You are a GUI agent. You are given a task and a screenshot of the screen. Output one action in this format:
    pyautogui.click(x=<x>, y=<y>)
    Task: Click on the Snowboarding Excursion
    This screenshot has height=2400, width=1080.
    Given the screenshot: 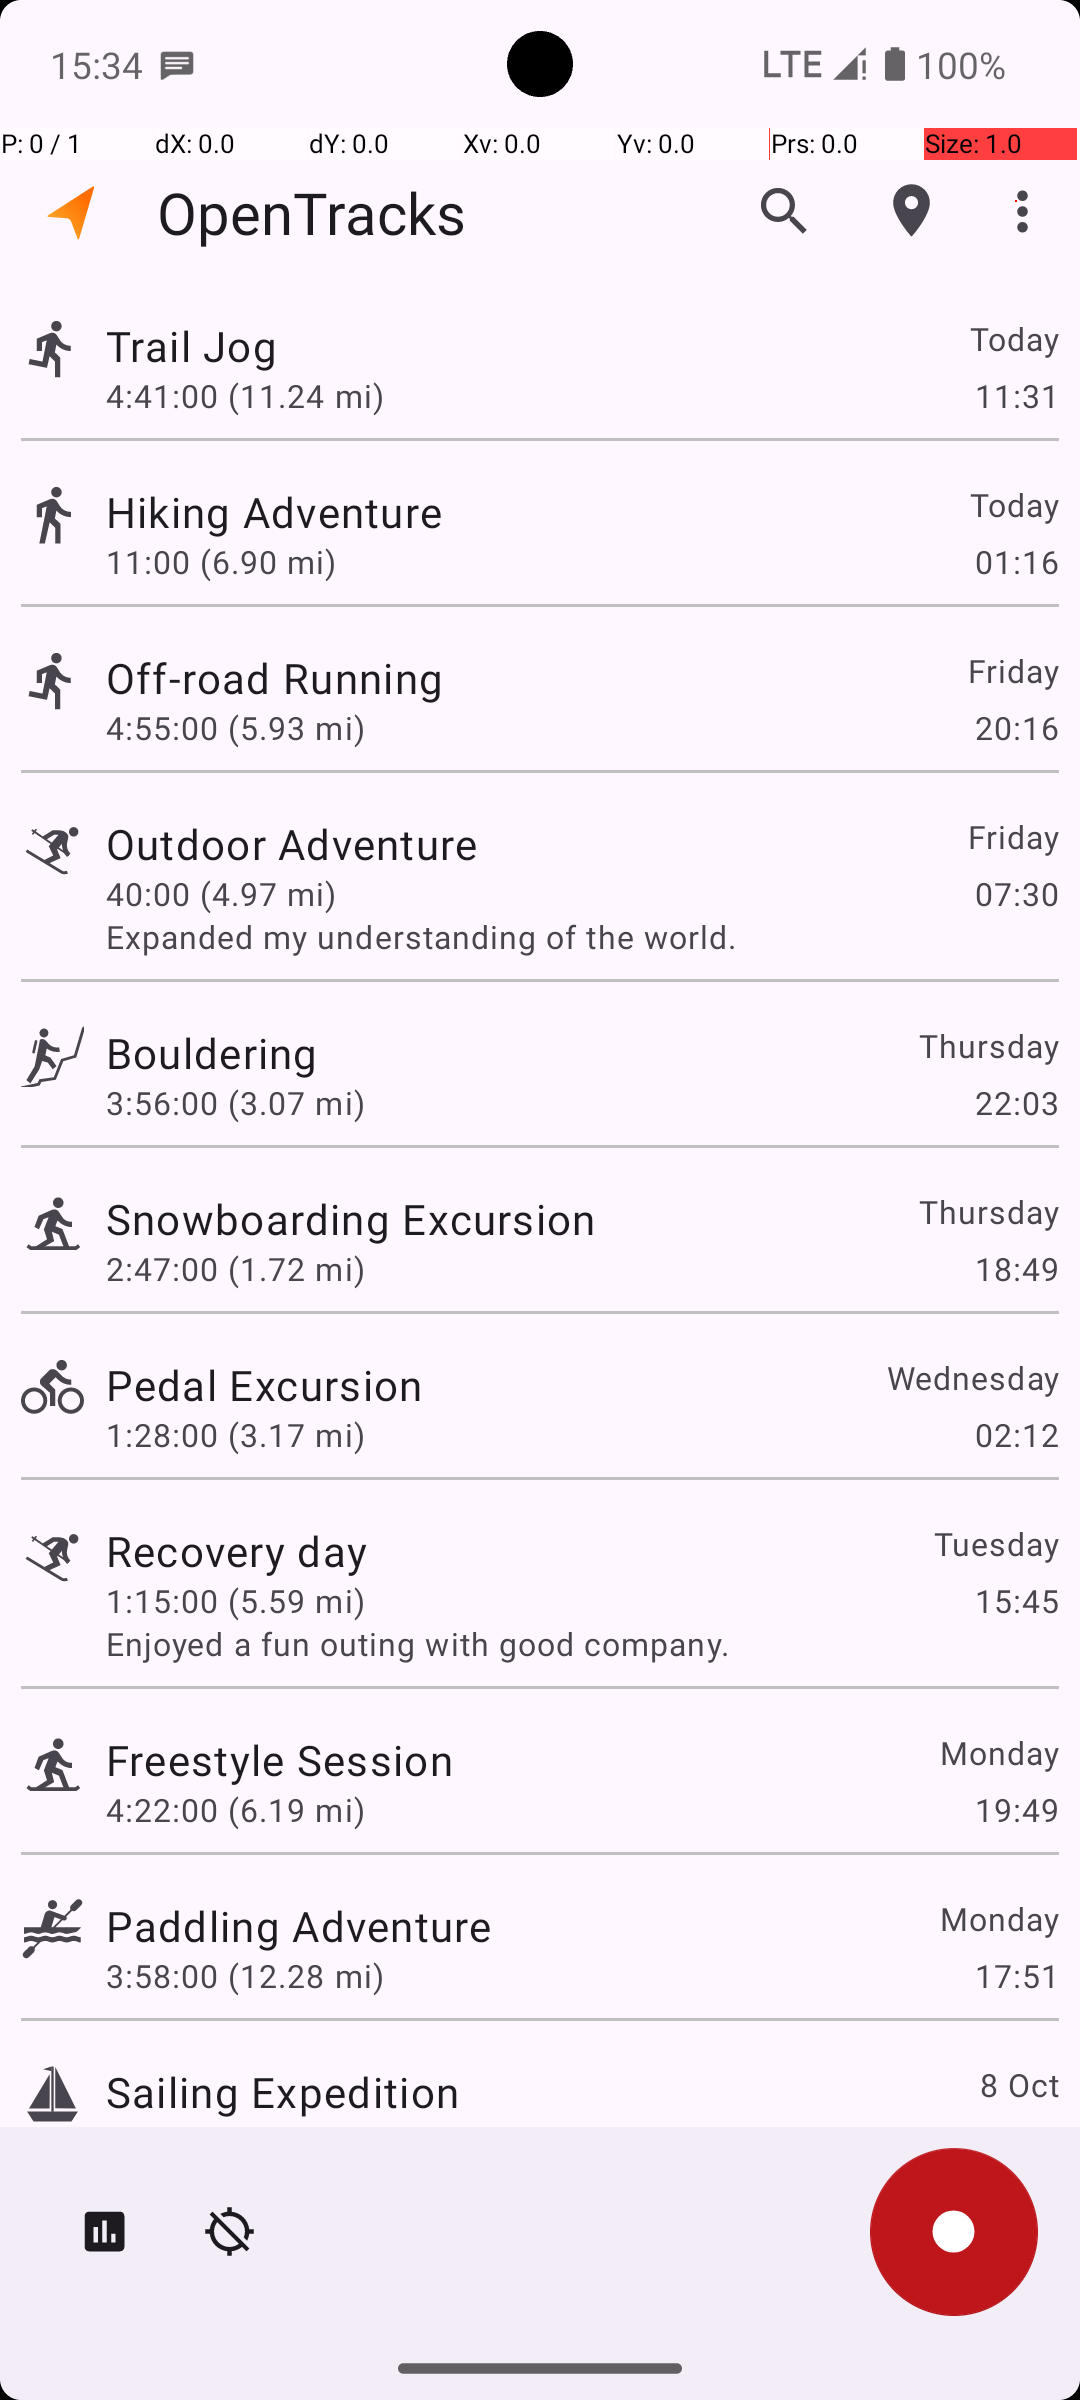 What is the action you would take?
    pyautogui.click(x=351, y=1218)
    